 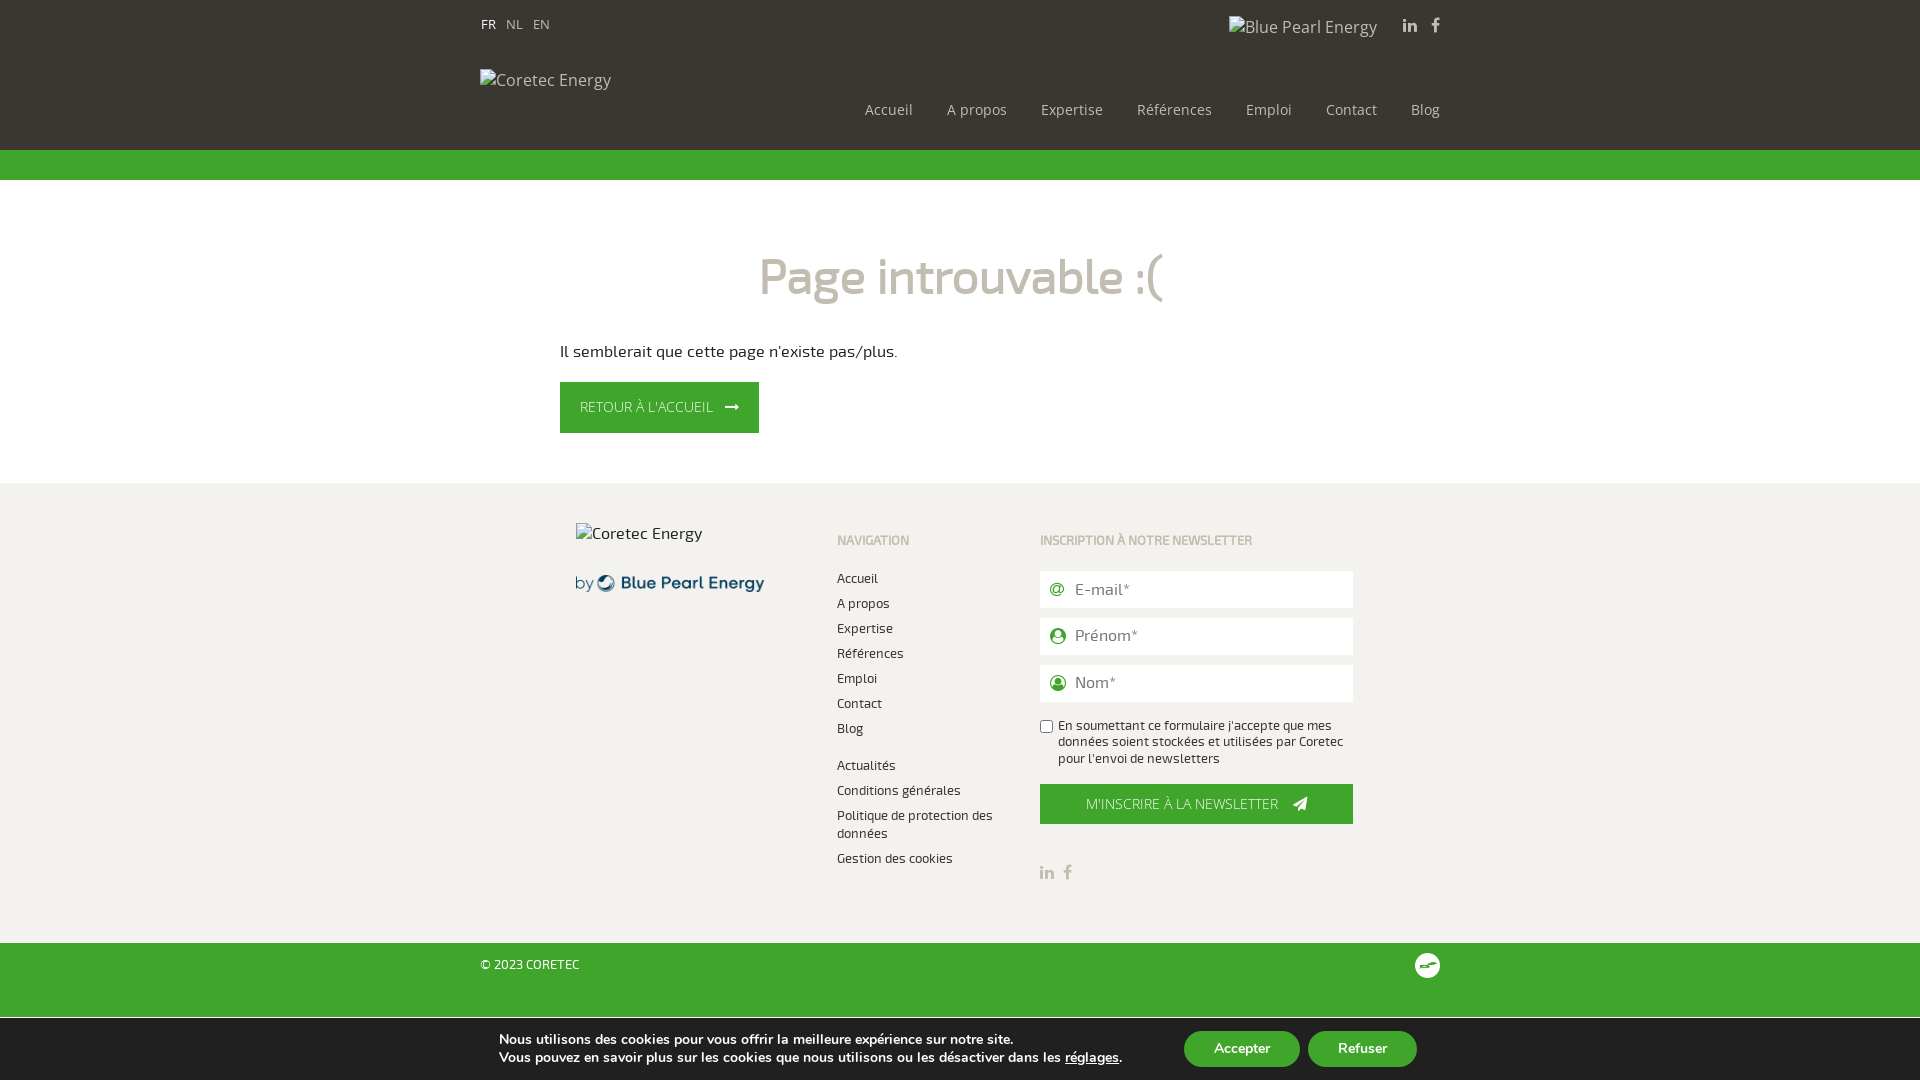 I want to click on A propos, so click(x=972, y=110).